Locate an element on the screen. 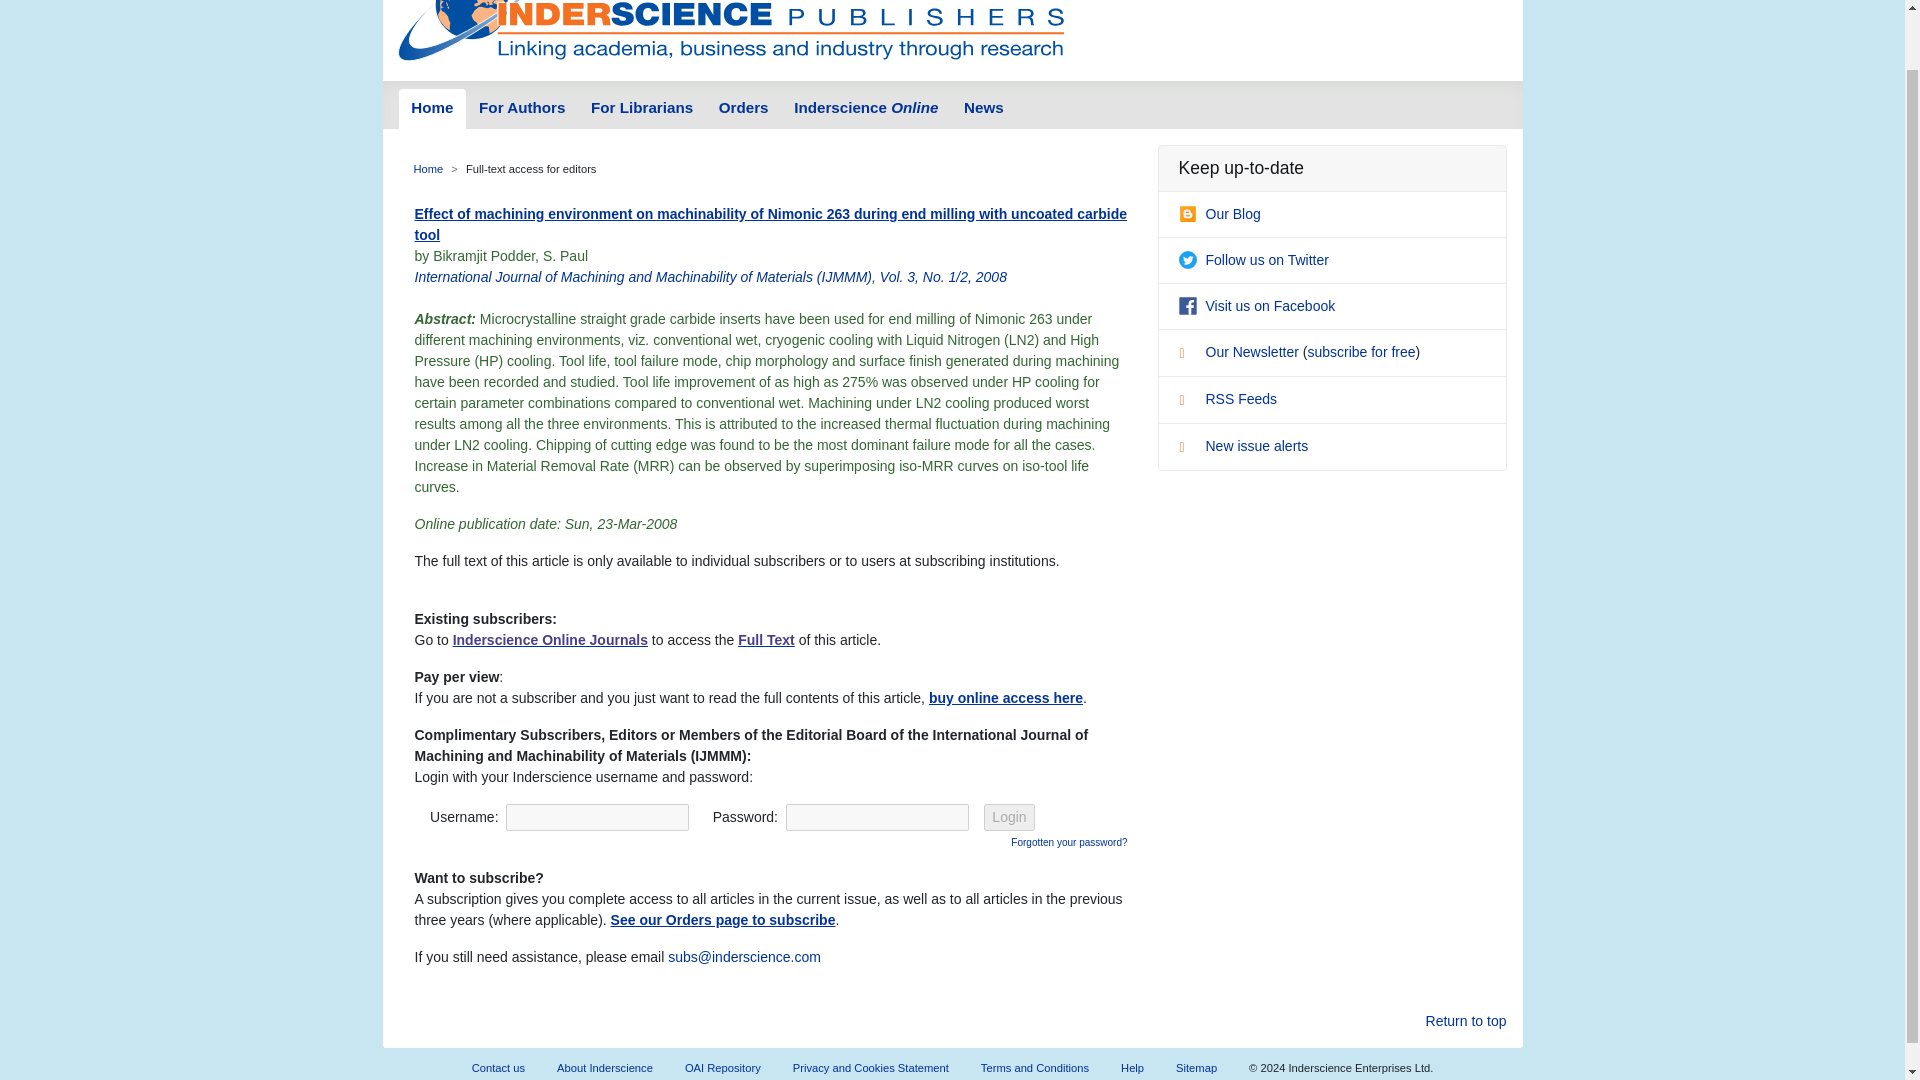  buy online access here is located at coordinates (1006, 698).